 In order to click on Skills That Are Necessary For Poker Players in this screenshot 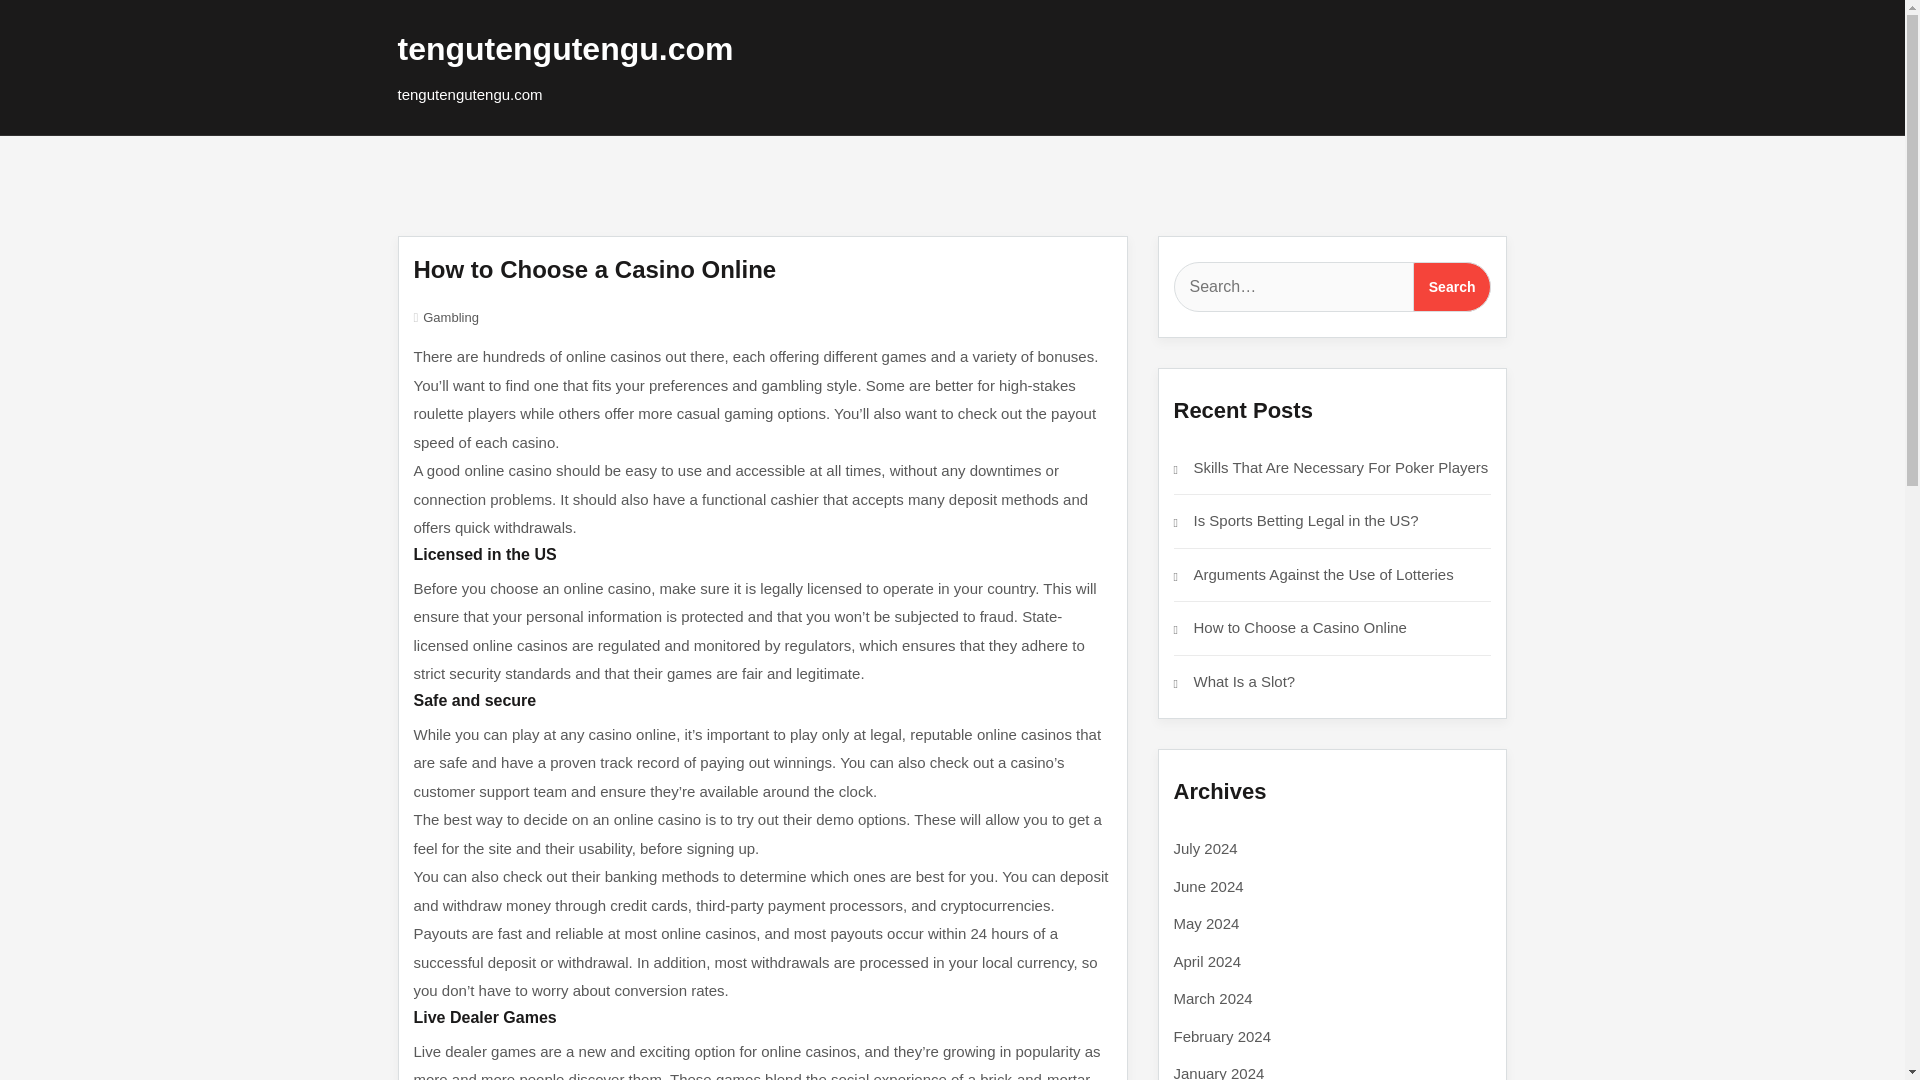, I will do `click(1342, 466)`.